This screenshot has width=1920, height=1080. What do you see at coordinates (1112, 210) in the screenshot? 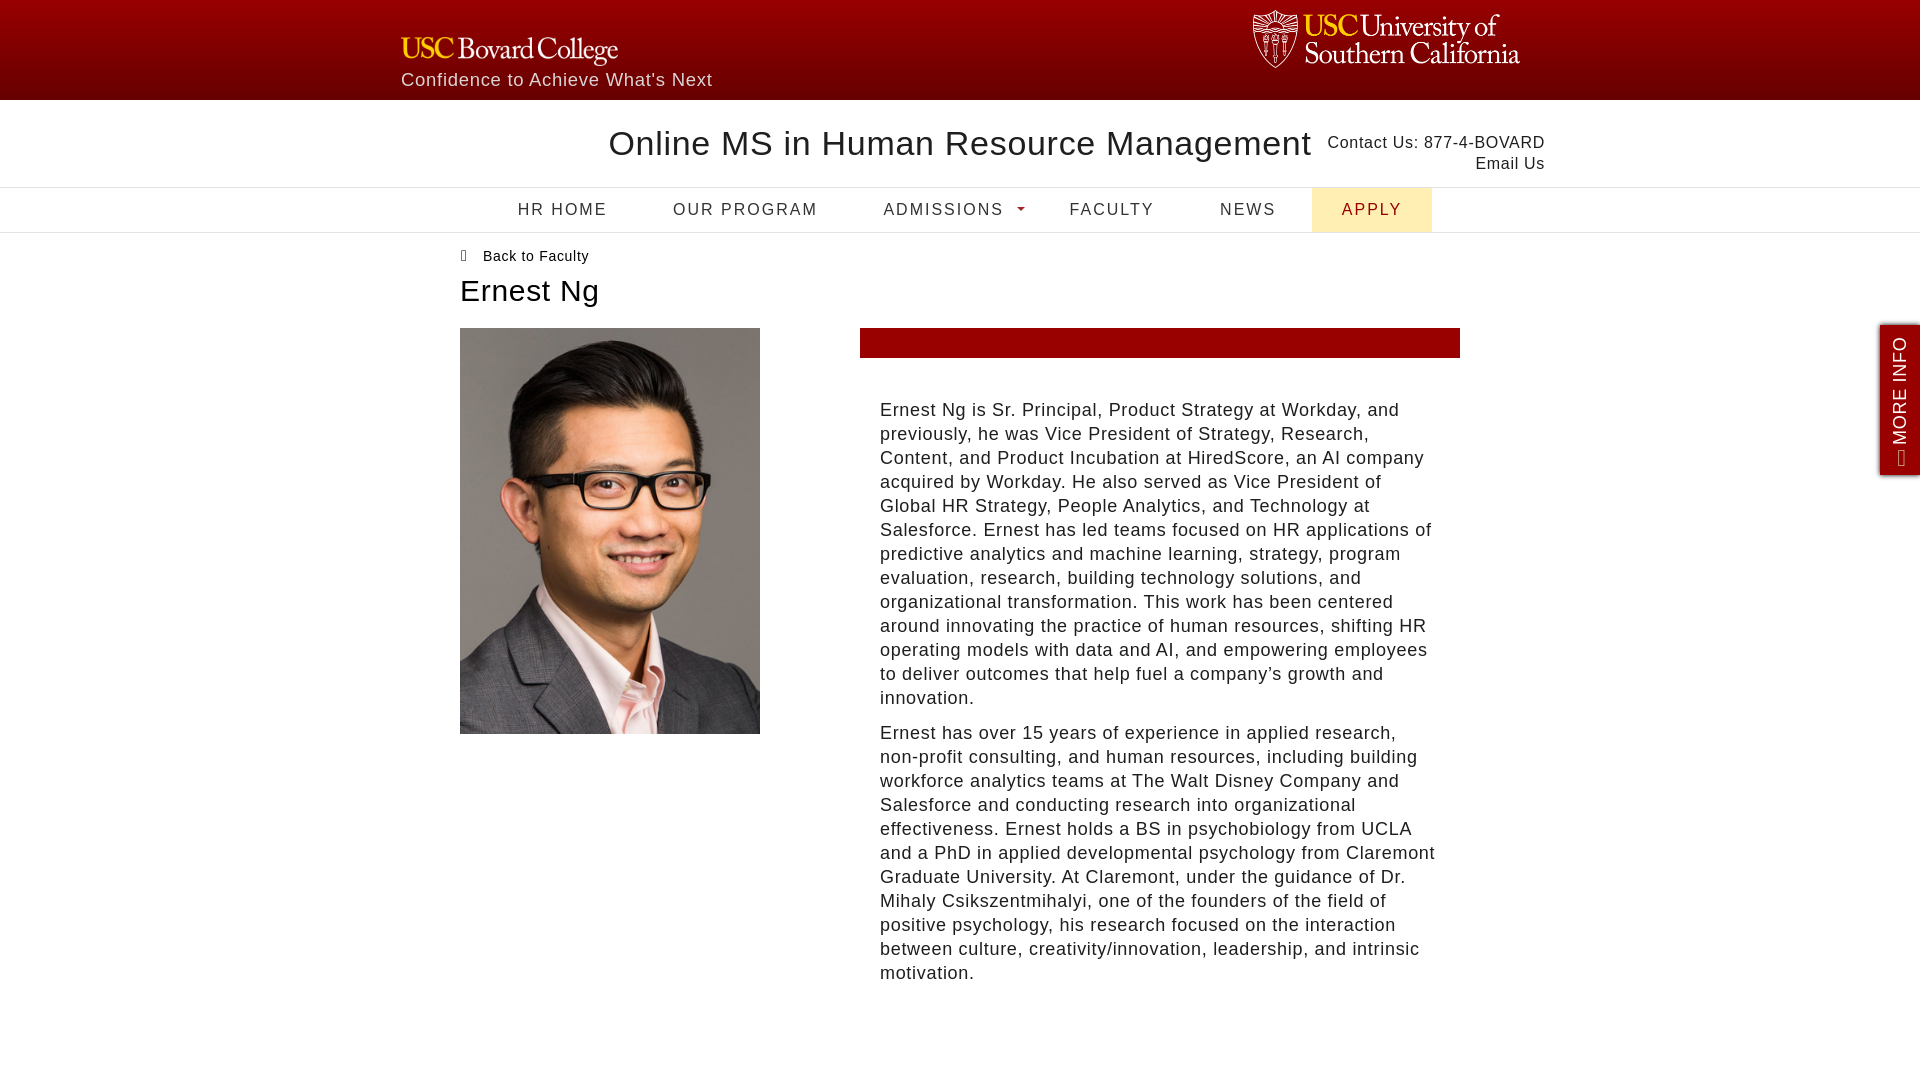
I see `FACULTY` at bounding box center [1112, 210].